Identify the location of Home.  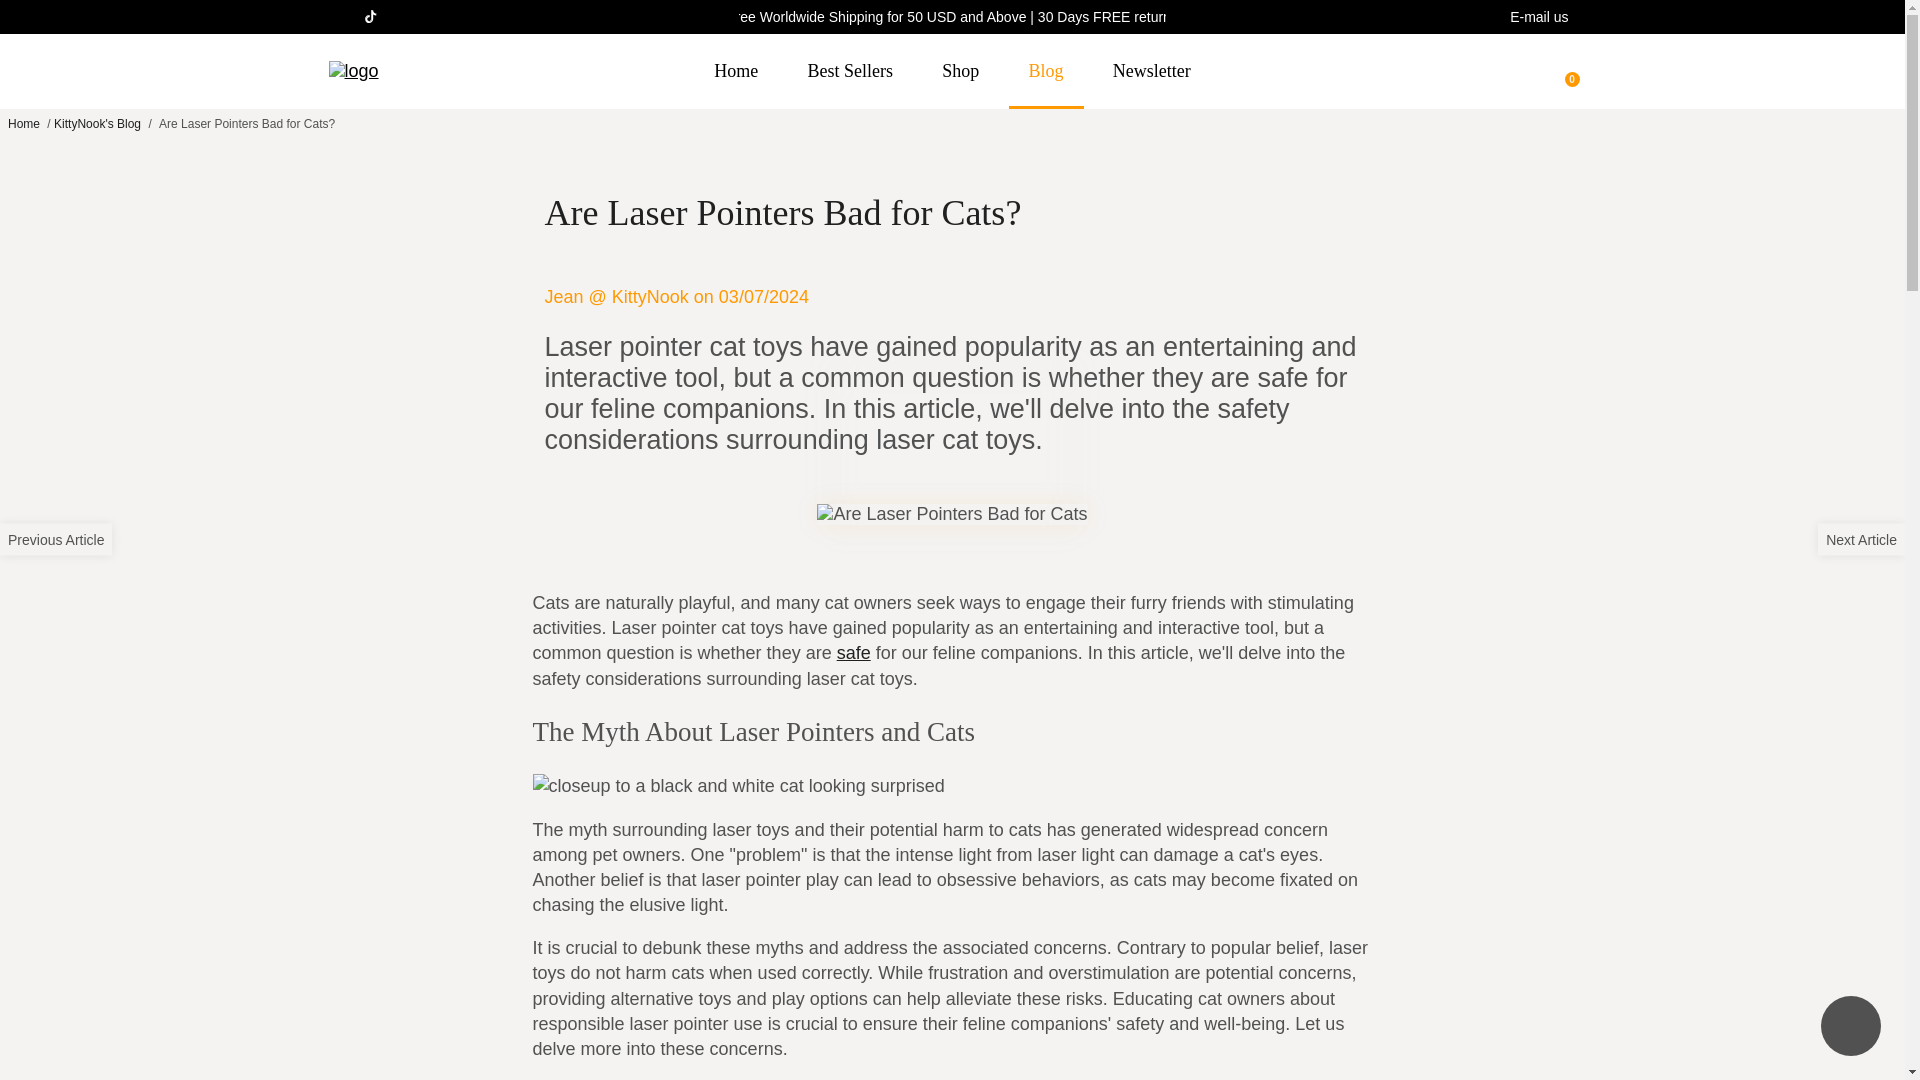
(24, 123).